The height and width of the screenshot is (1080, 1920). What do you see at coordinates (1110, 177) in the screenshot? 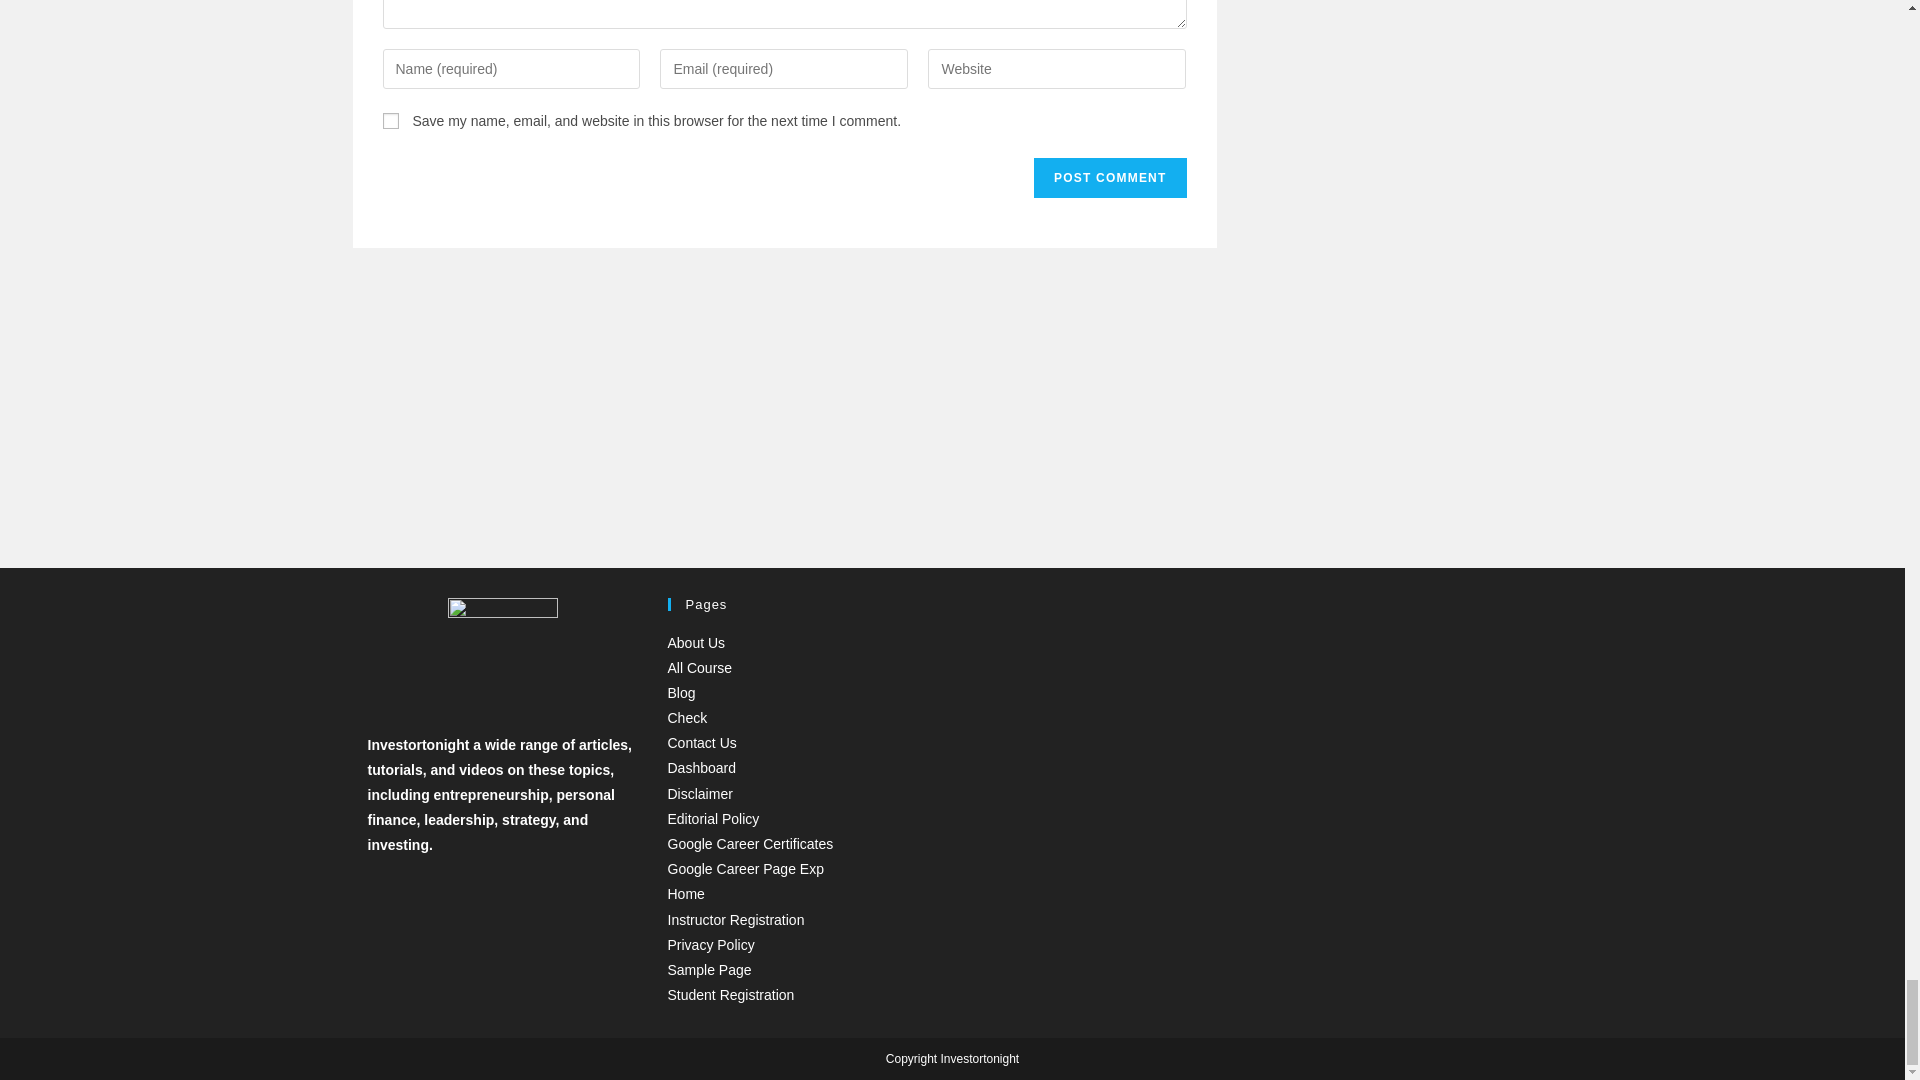
I see `Post Comment` at bounding box center [1110, 177].